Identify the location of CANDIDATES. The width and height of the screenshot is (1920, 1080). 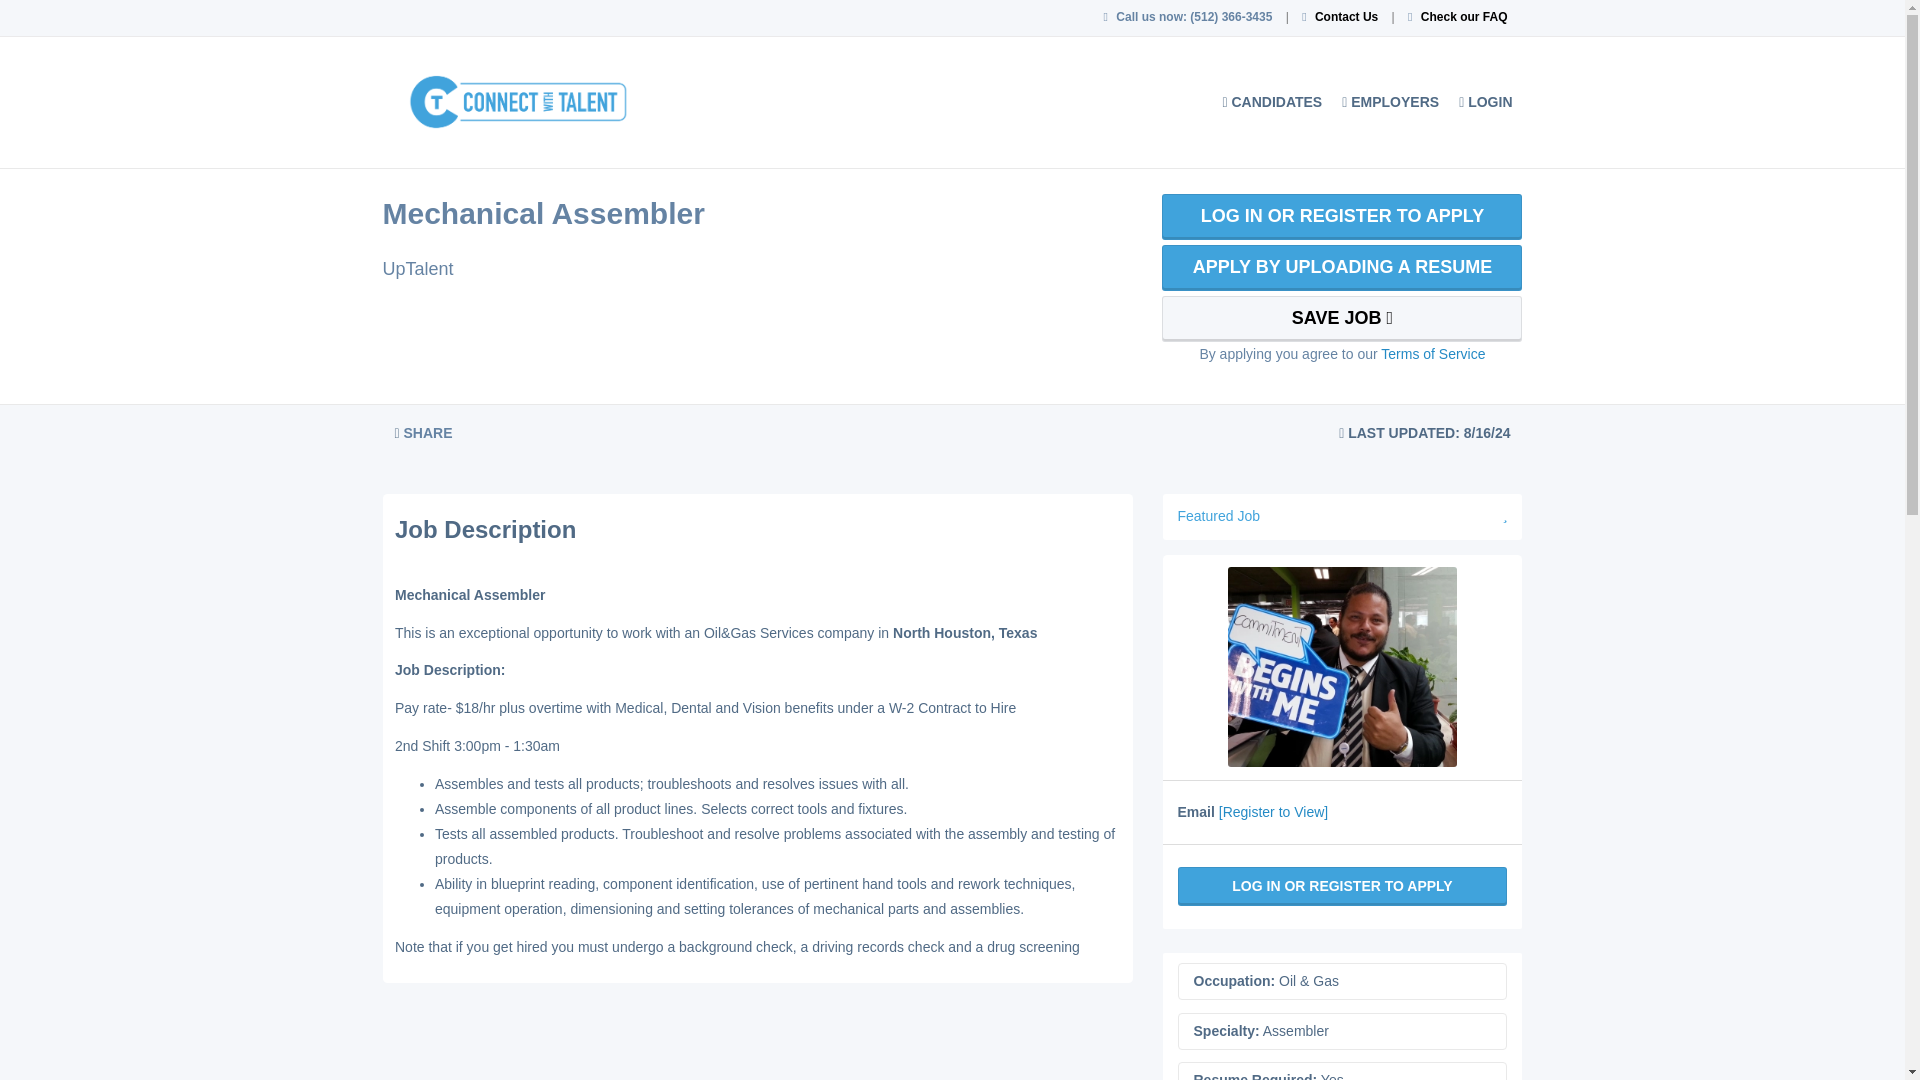
(1272, 102).